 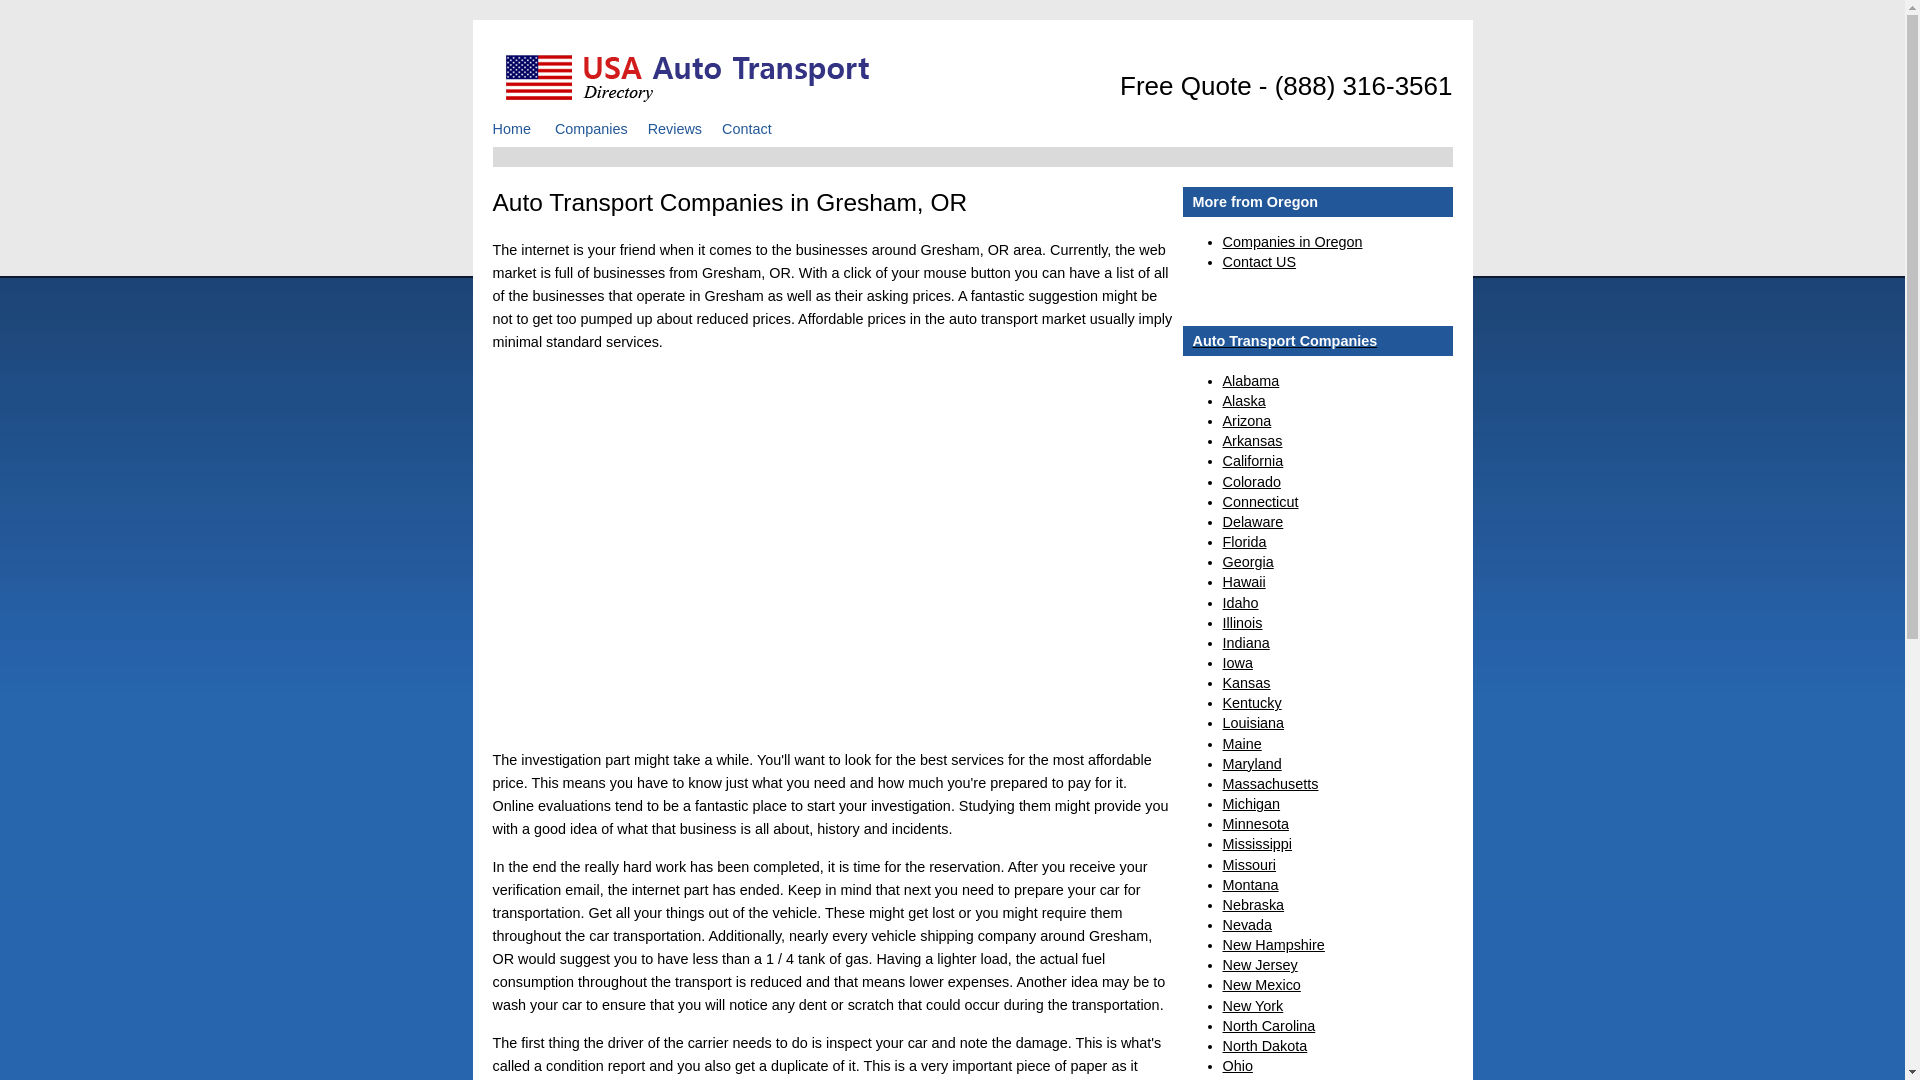 I want to click on Colorado, so click(x=1250, y=482).